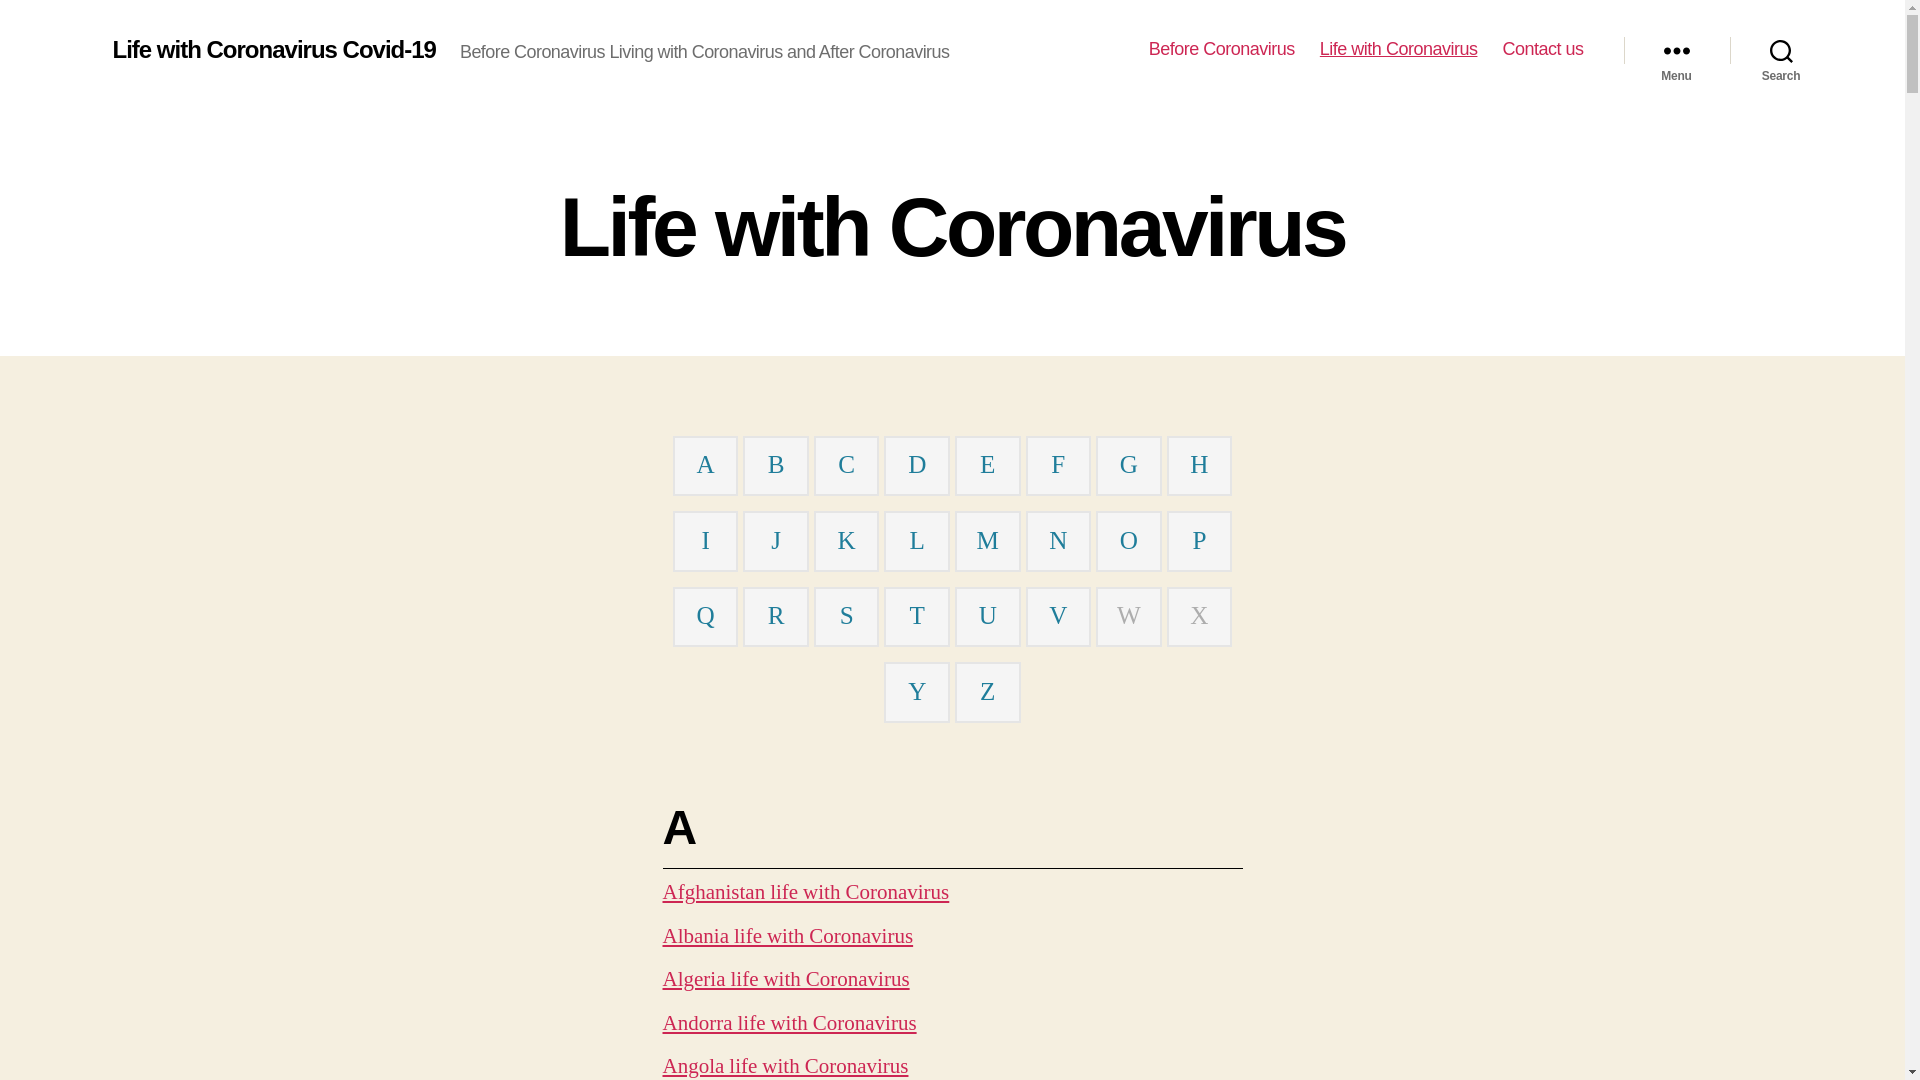 The width and height of the screenshot is (1920, 1080). What do you see at coordinates (988, 542) in the screenshot?
I see `M` at bounding box center [988, 542].